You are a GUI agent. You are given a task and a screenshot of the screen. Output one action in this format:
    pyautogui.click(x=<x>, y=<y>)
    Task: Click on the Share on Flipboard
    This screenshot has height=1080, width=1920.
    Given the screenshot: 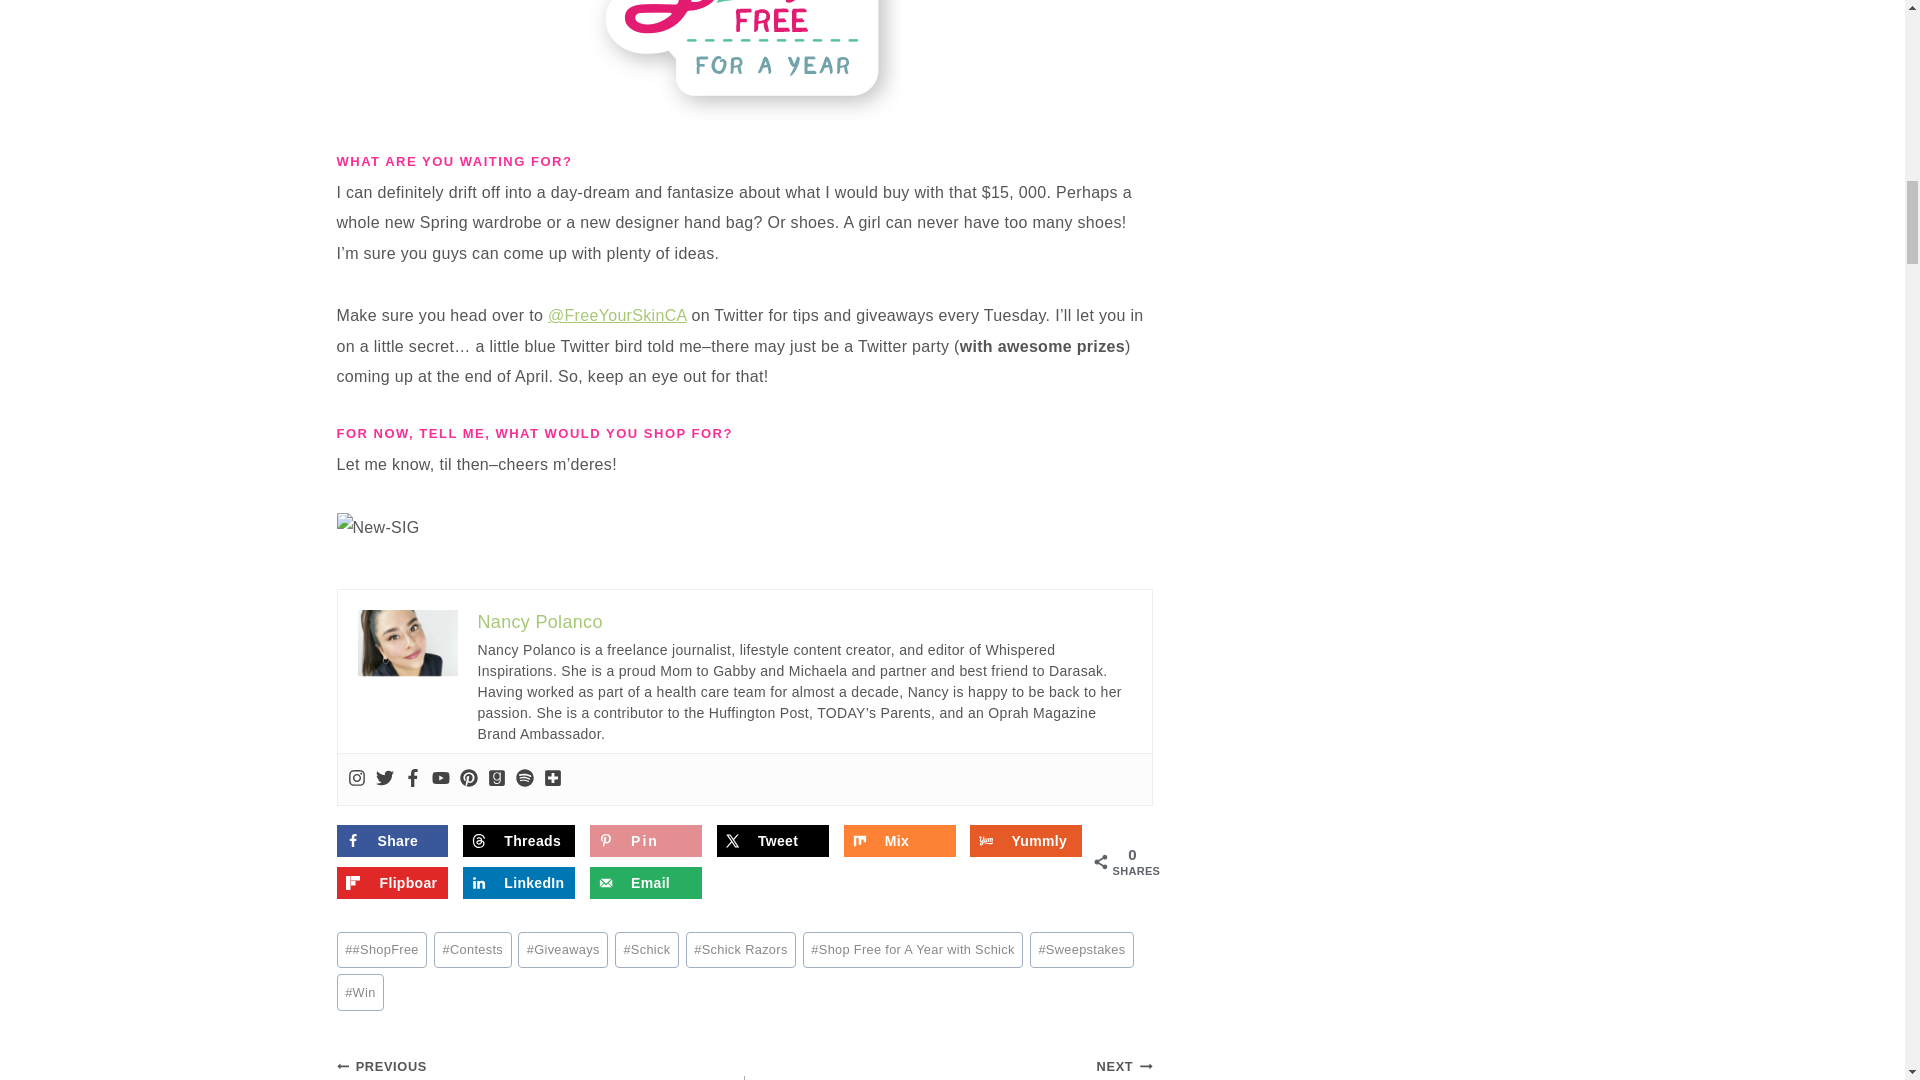 What is the action you would take?
    pyautogui.click(x=392, y=882)
    